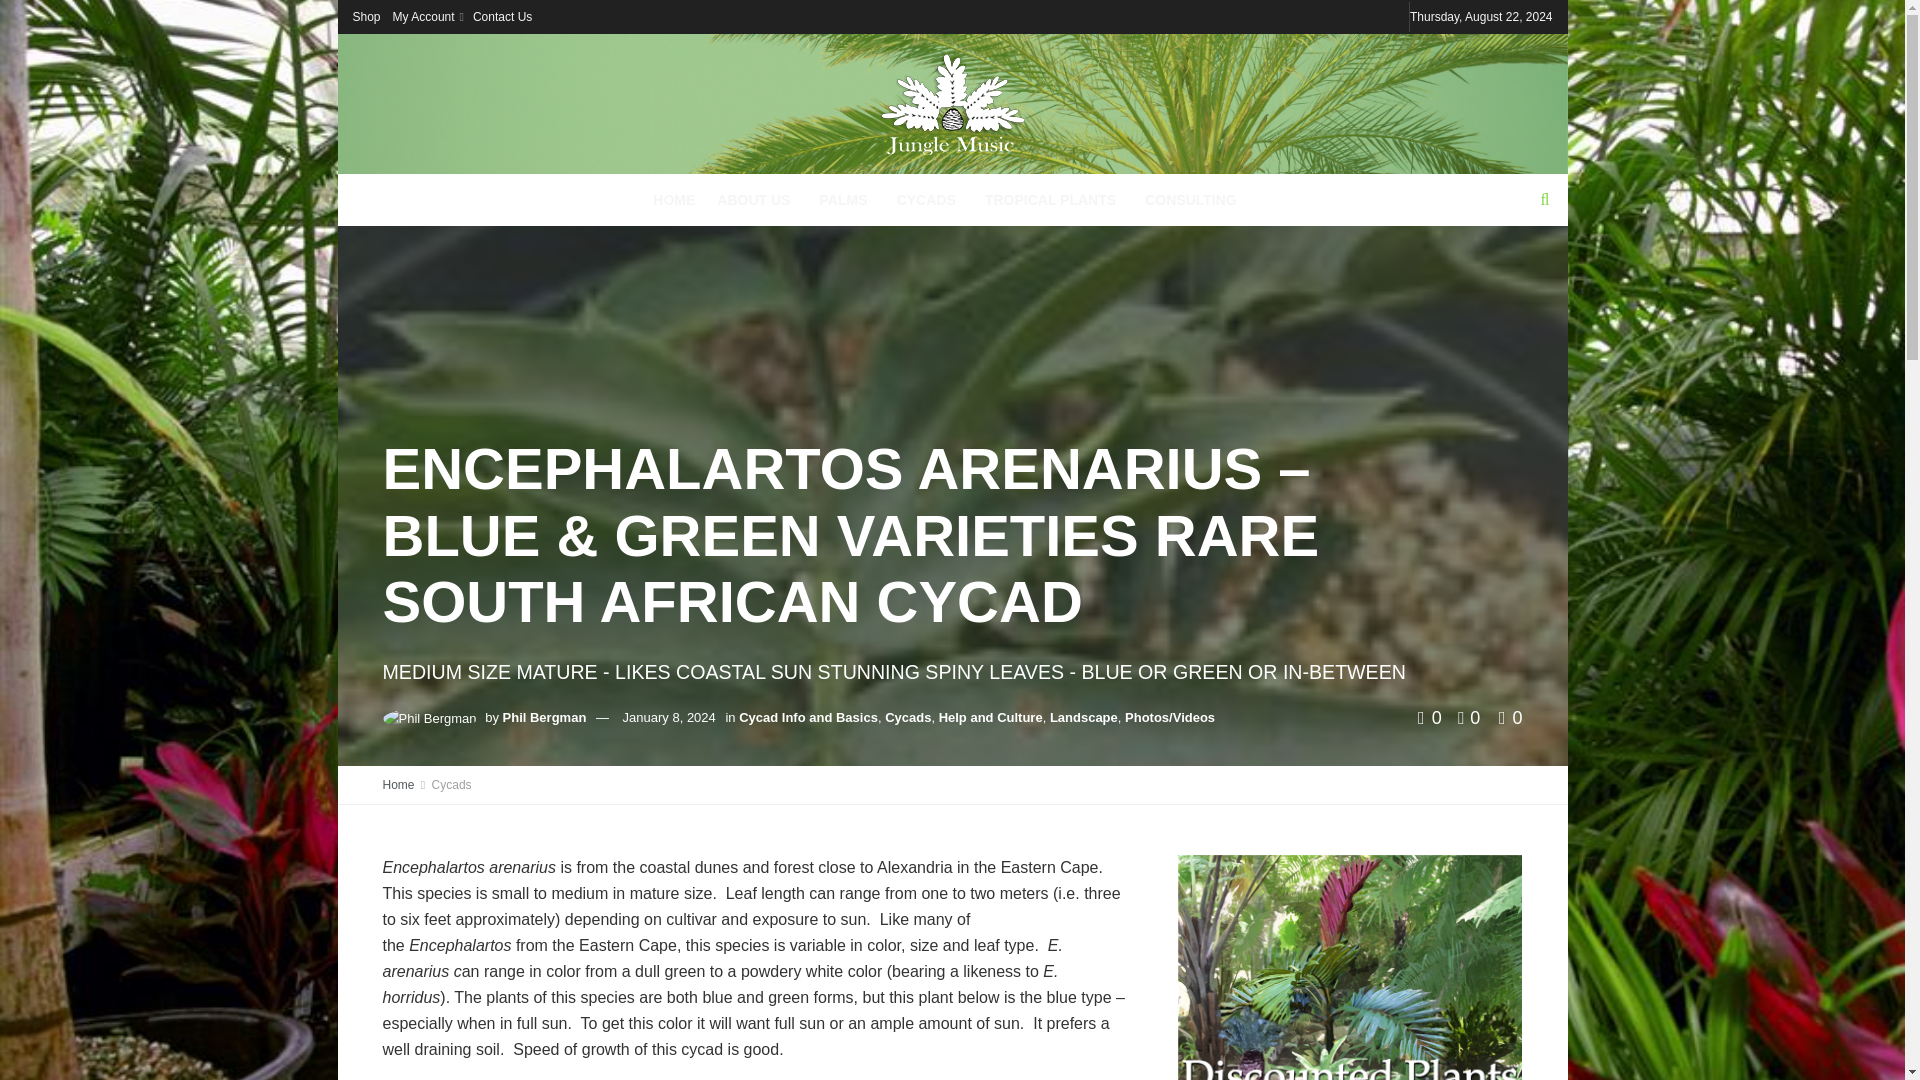  I want to click on My Account, so click(426, 16).